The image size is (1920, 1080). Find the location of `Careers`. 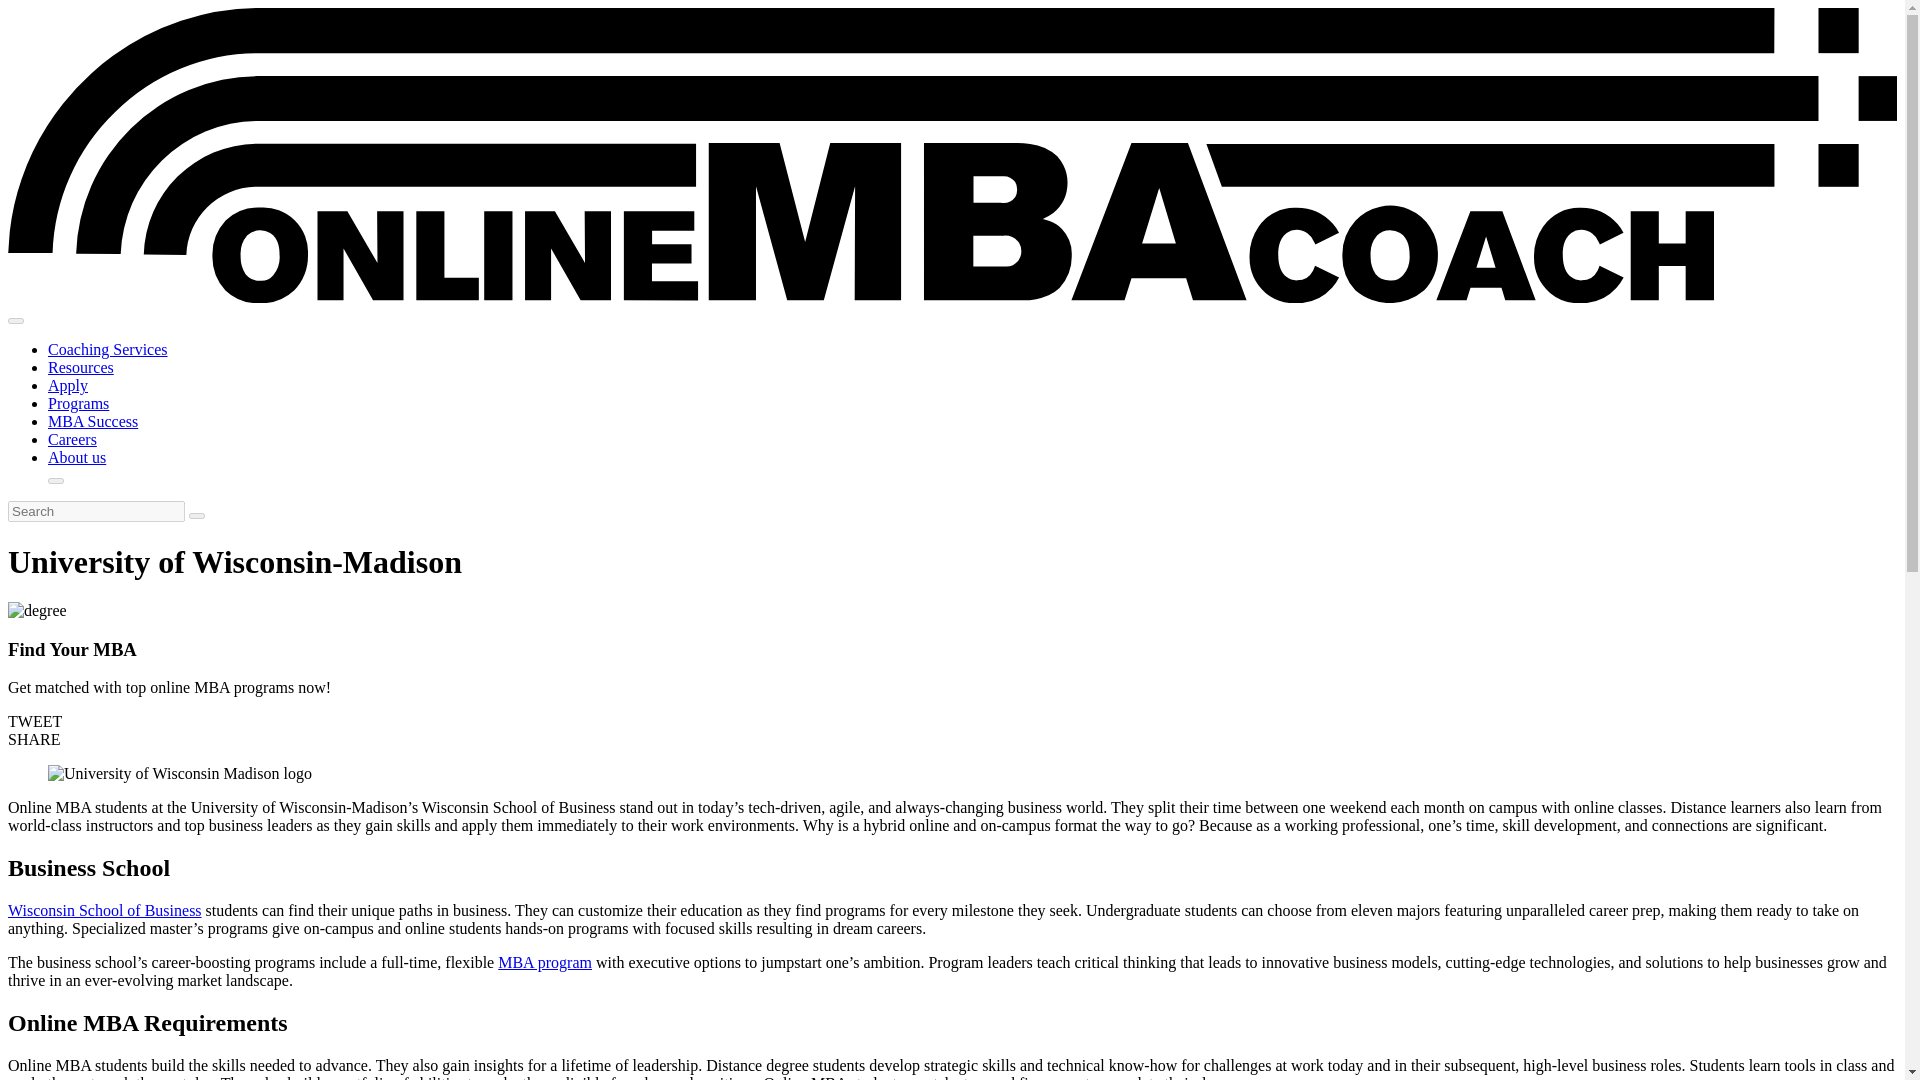

Careers is located at coordinates (72, 439).